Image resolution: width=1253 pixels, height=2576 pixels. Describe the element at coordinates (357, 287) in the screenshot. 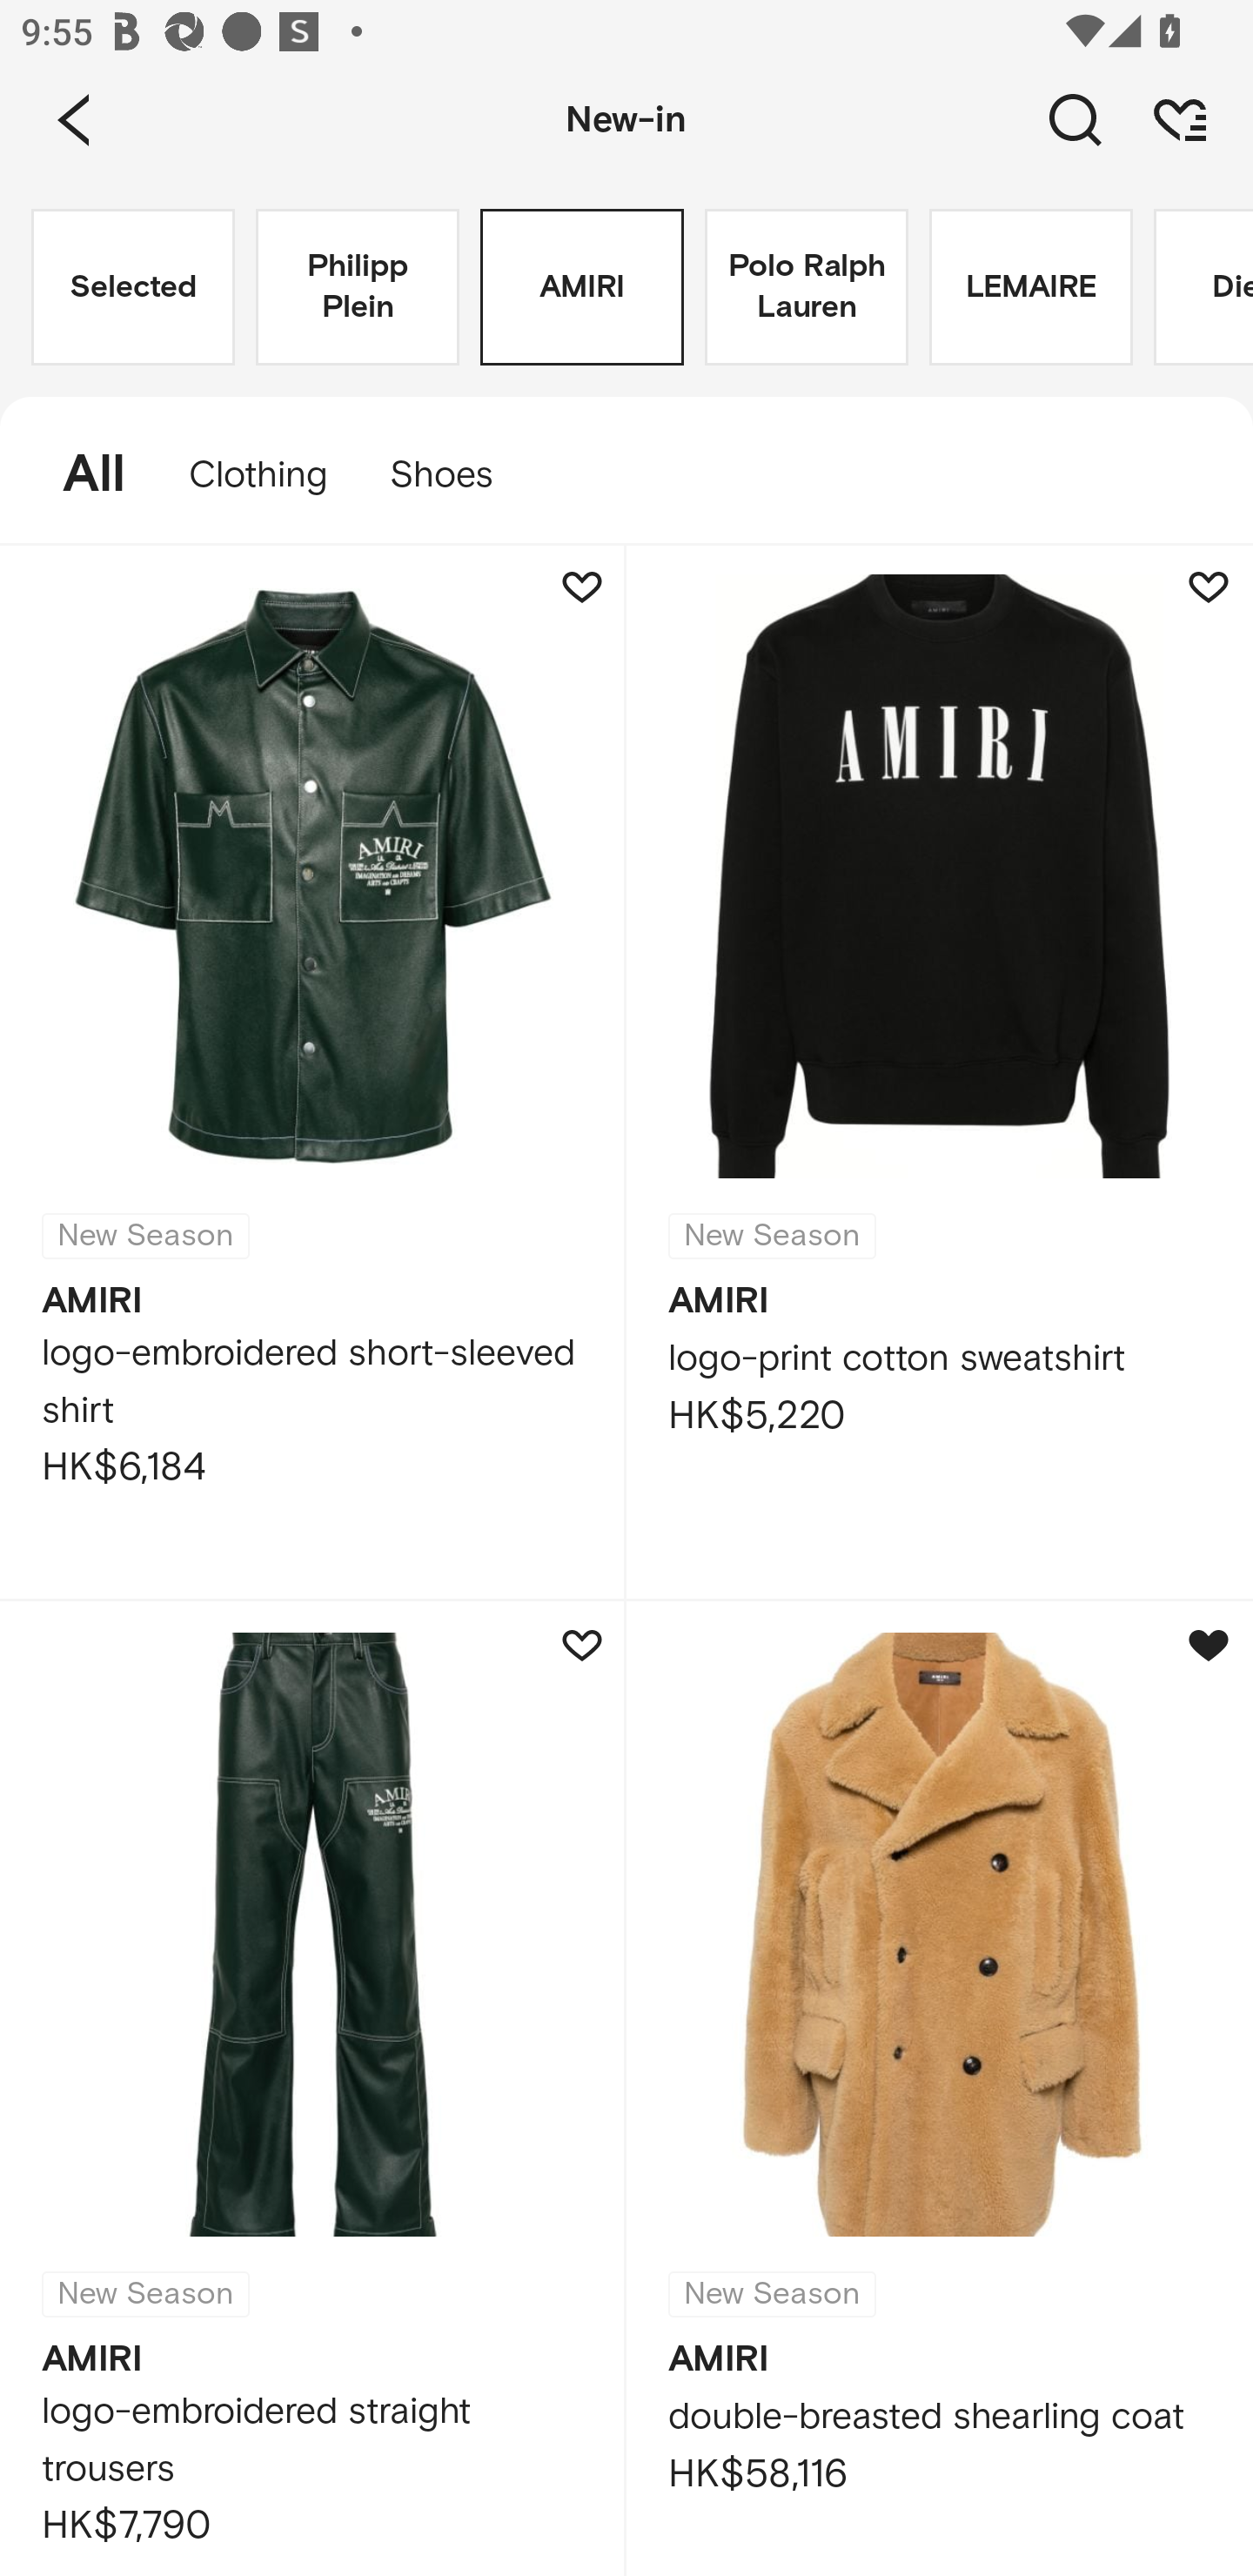

I see `Philipp Plein` at that location.